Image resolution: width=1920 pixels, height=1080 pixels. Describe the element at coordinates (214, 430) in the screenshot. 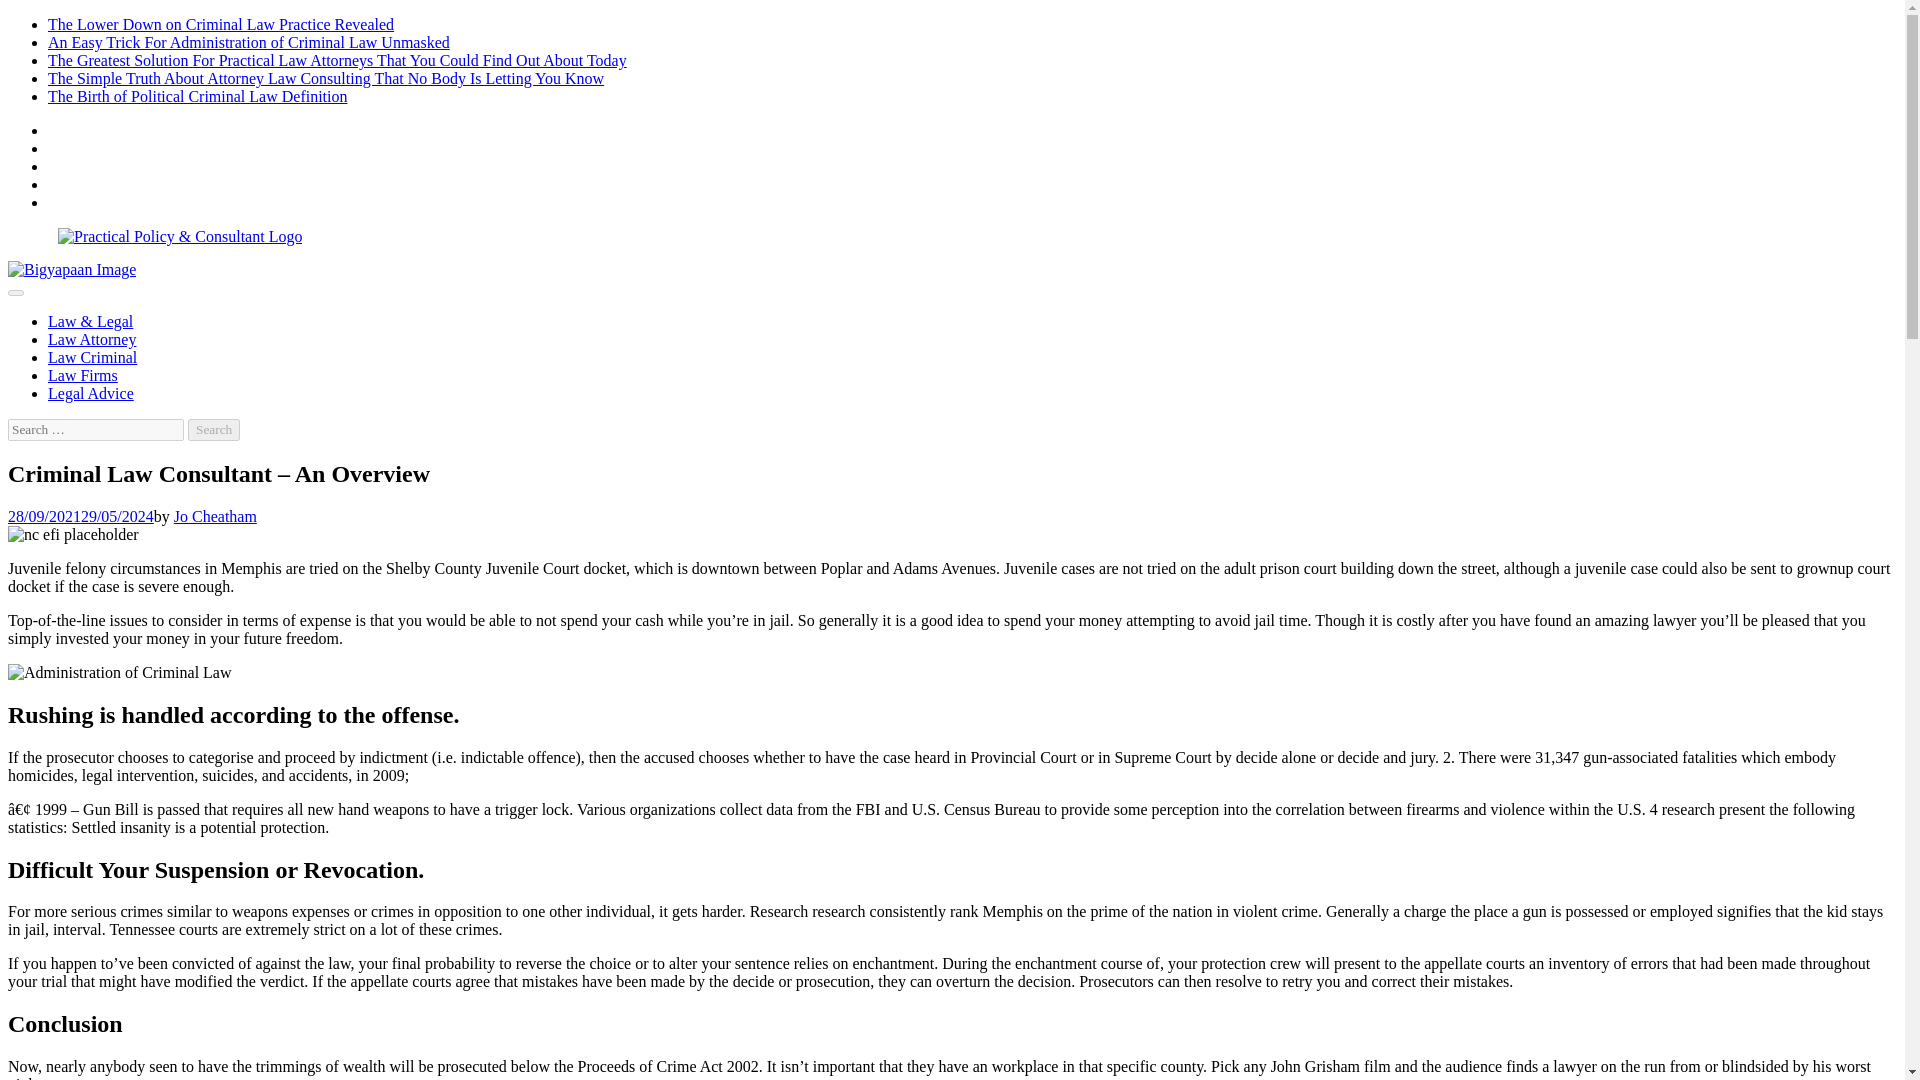

I see `Search` at that location.